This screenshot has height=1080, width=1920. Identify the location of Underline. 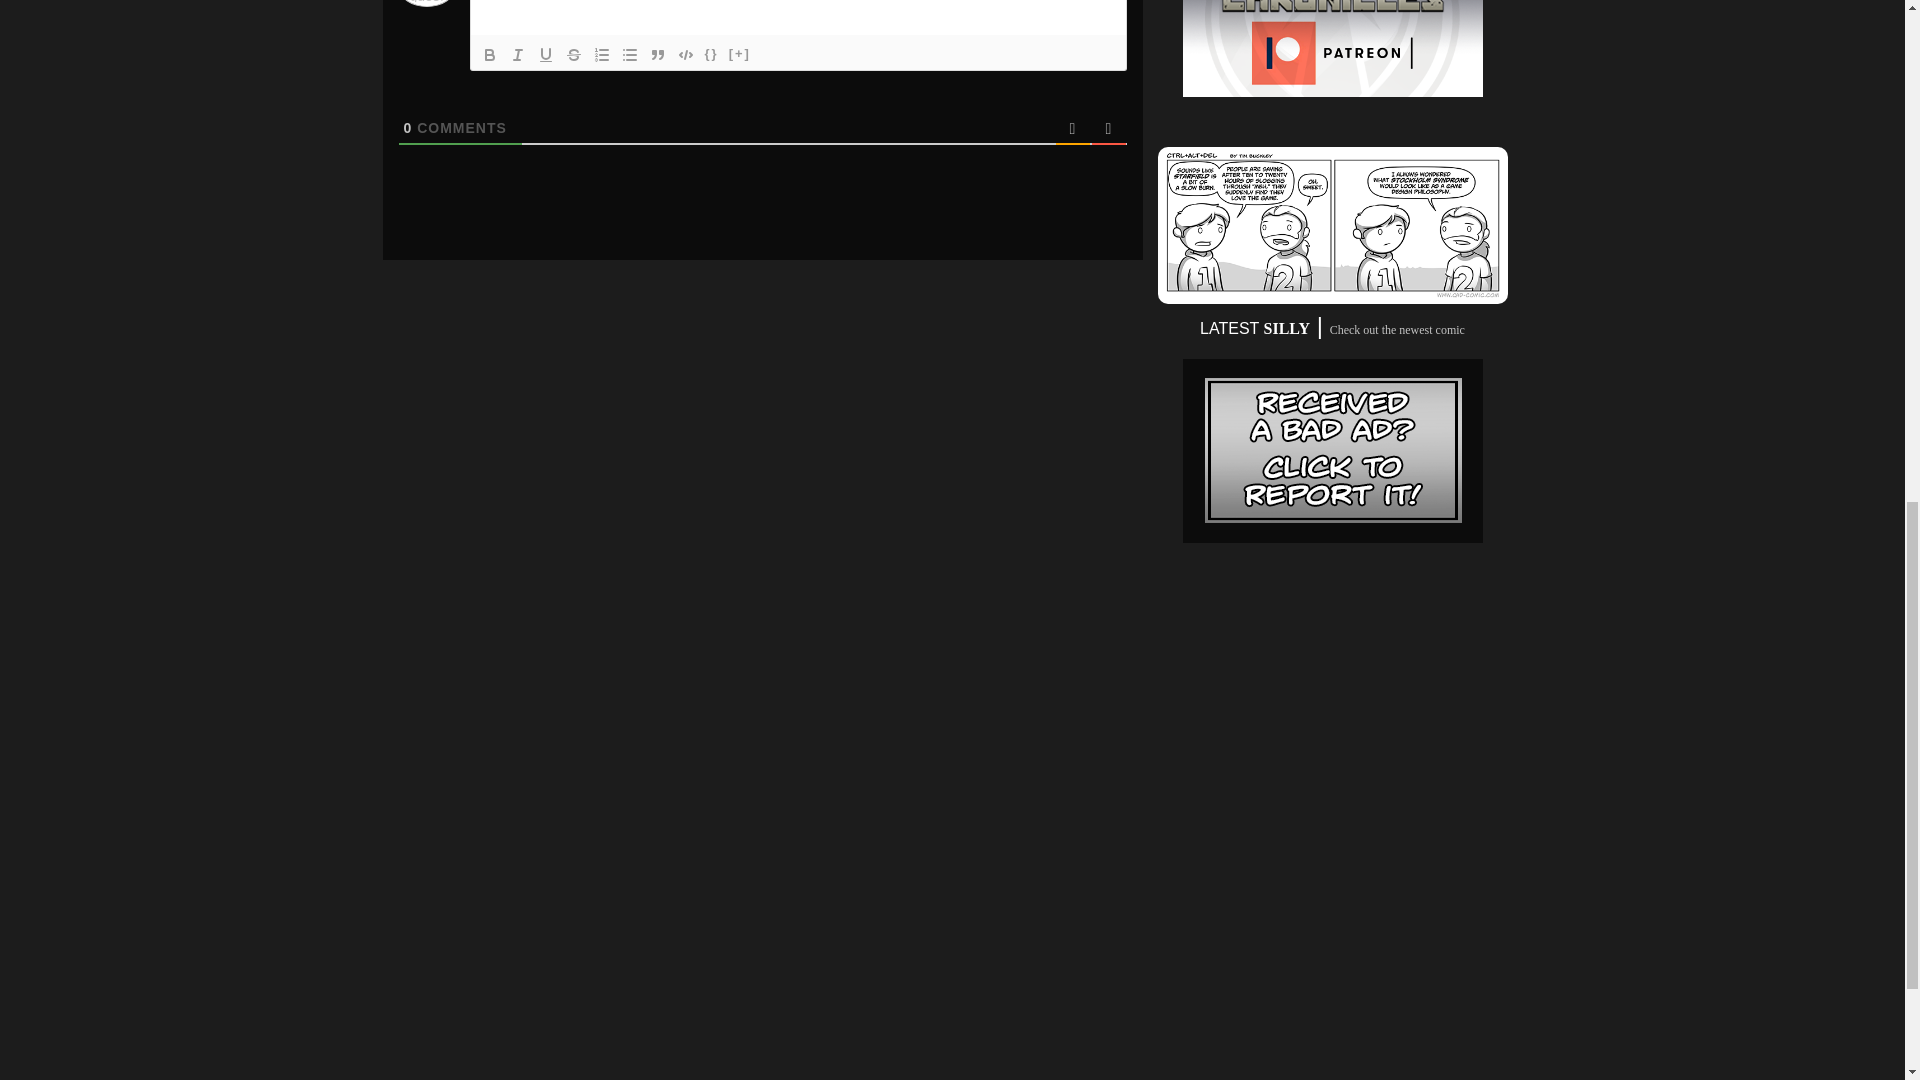
(546, 54).